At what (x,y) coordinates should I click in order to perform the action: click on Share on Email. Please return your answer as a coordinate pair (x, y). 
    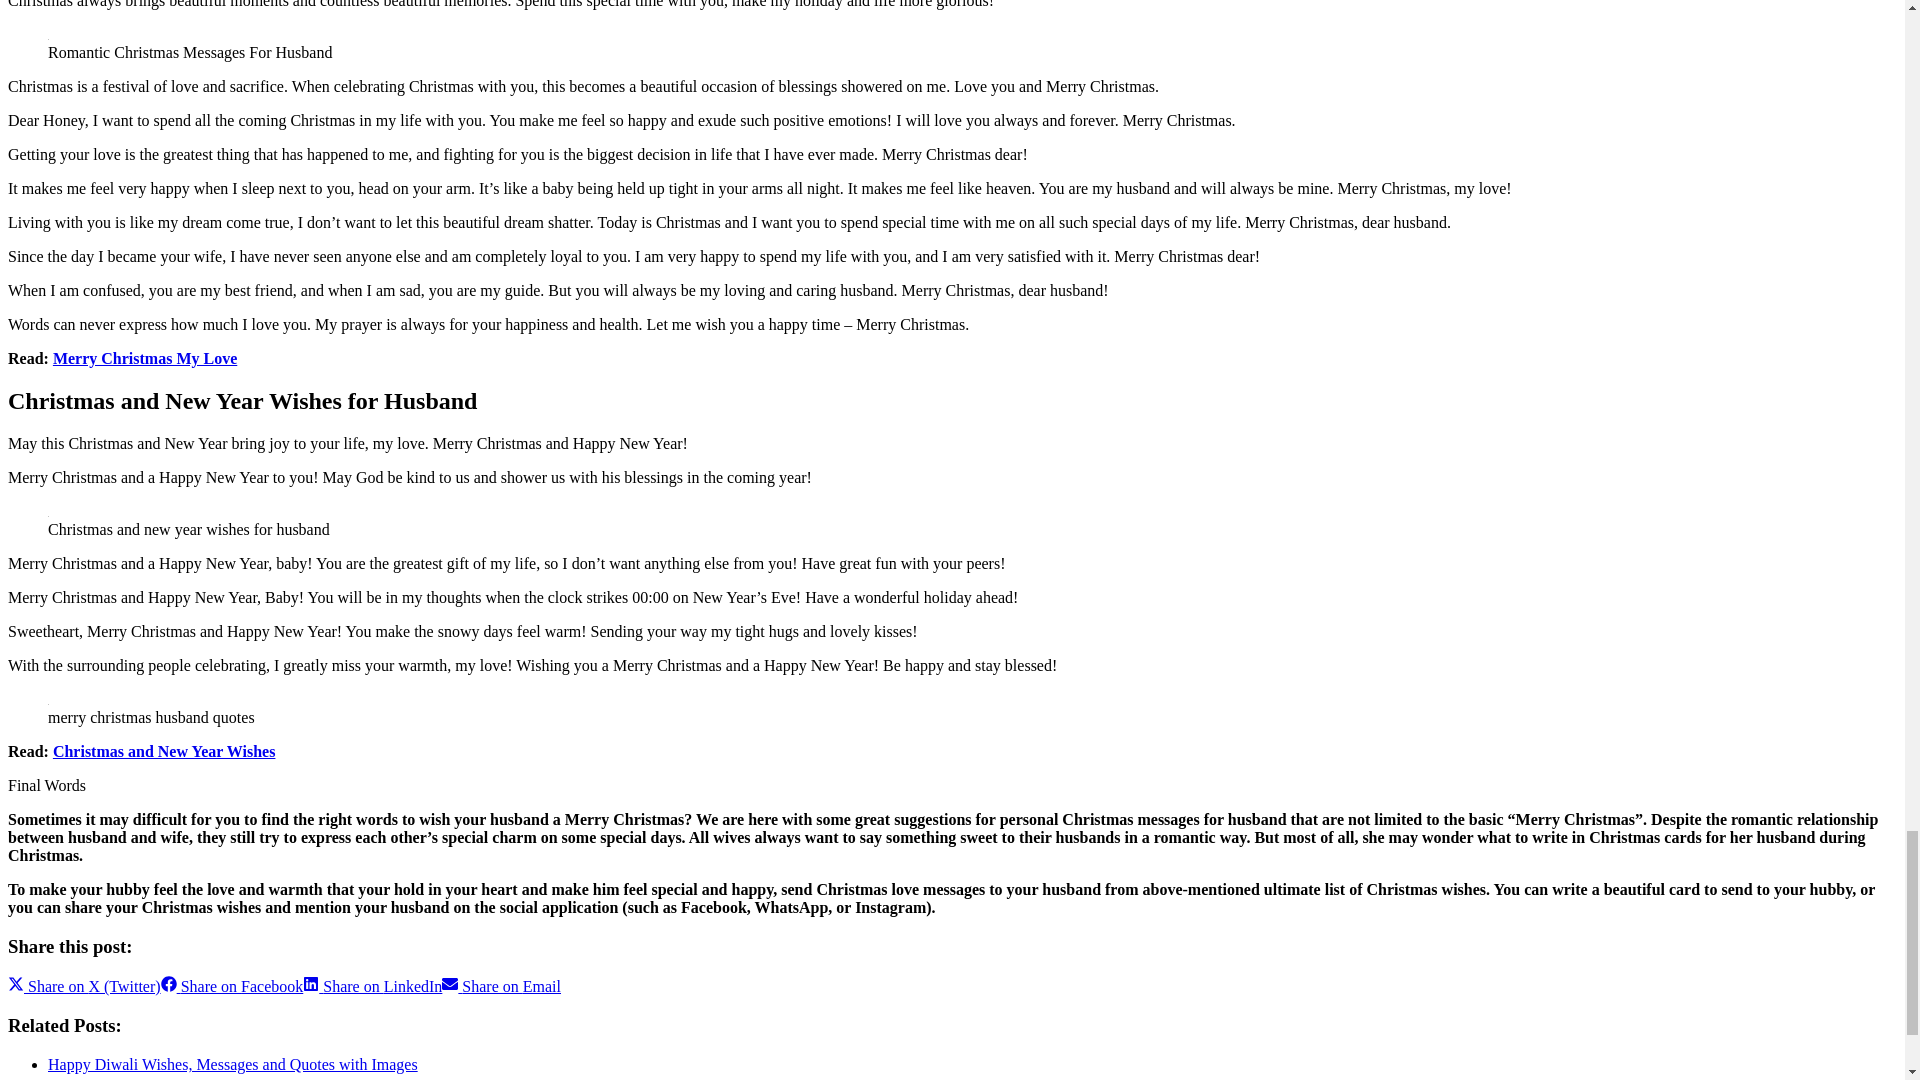
    Looking at the image, I should click on (500, 986).